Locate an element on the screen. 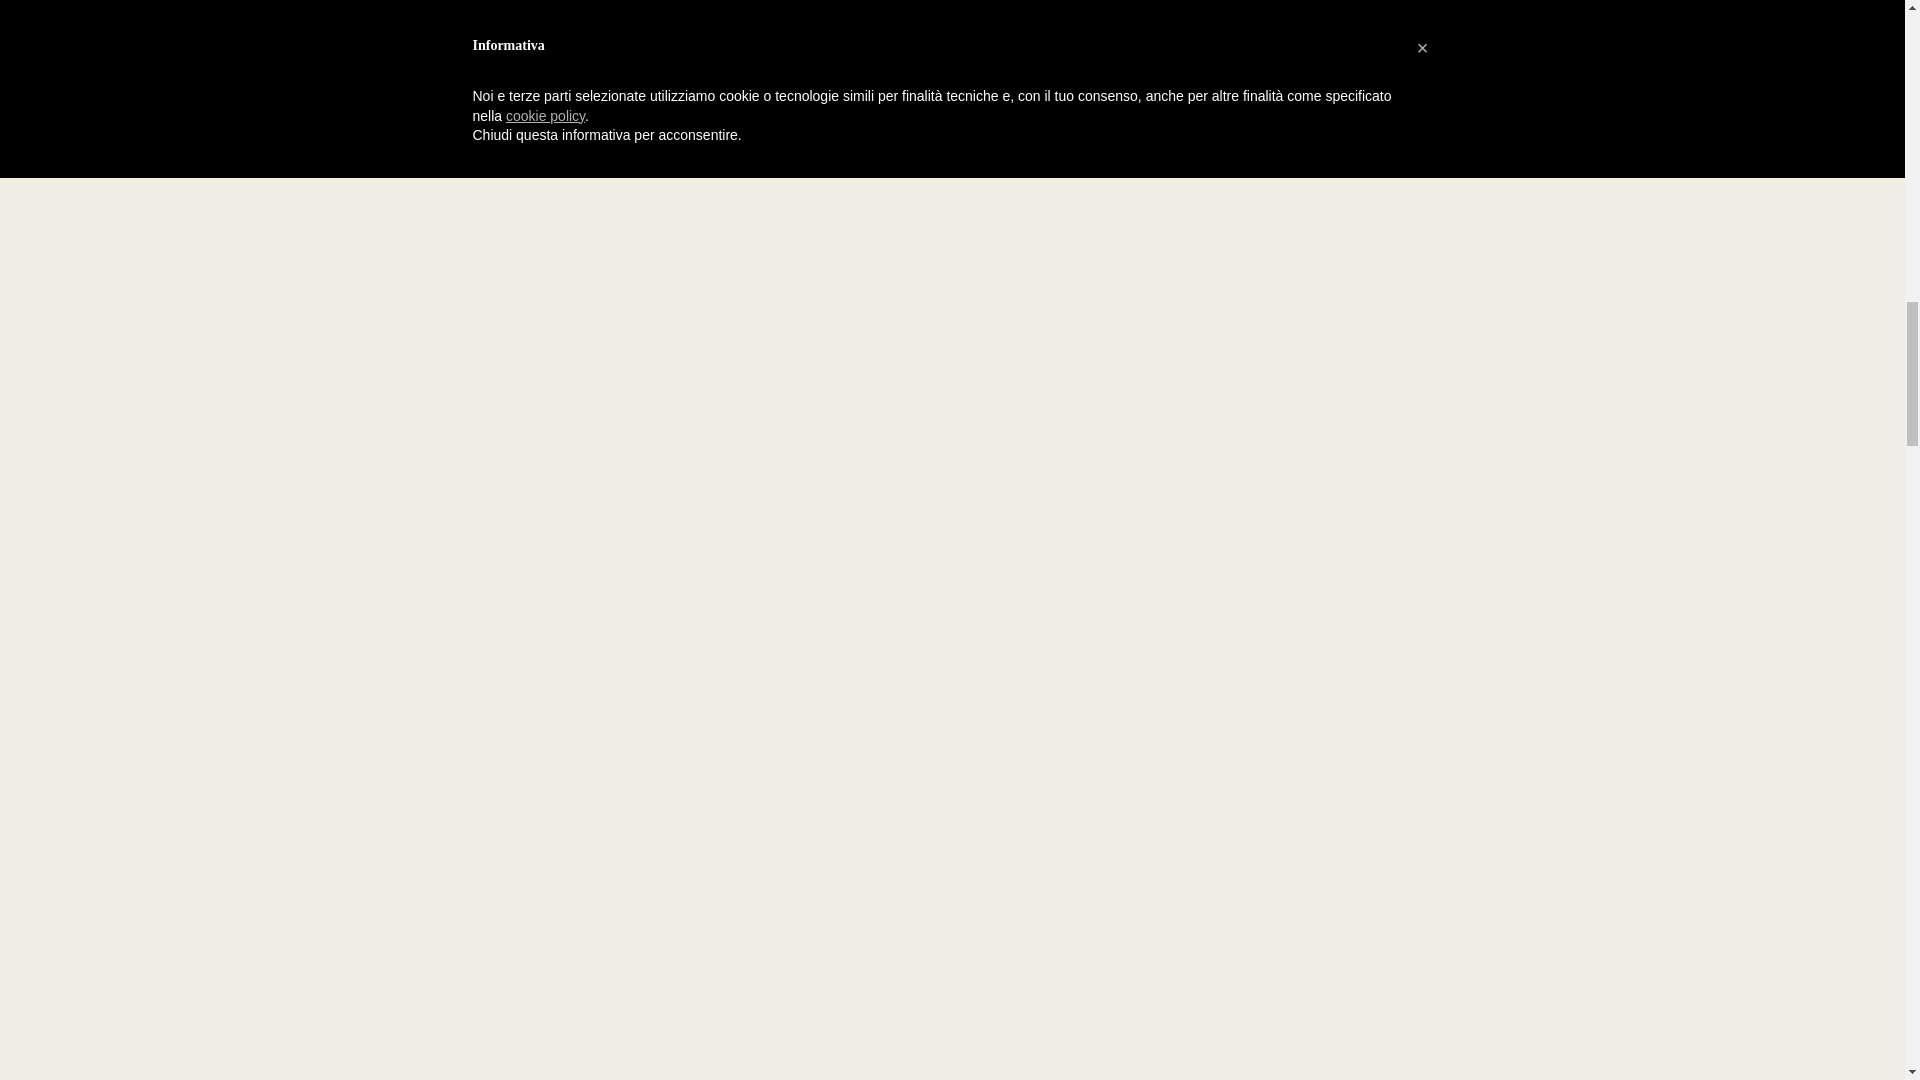  CHECK AVAILABILITY is located at coordinates (1524, 686).